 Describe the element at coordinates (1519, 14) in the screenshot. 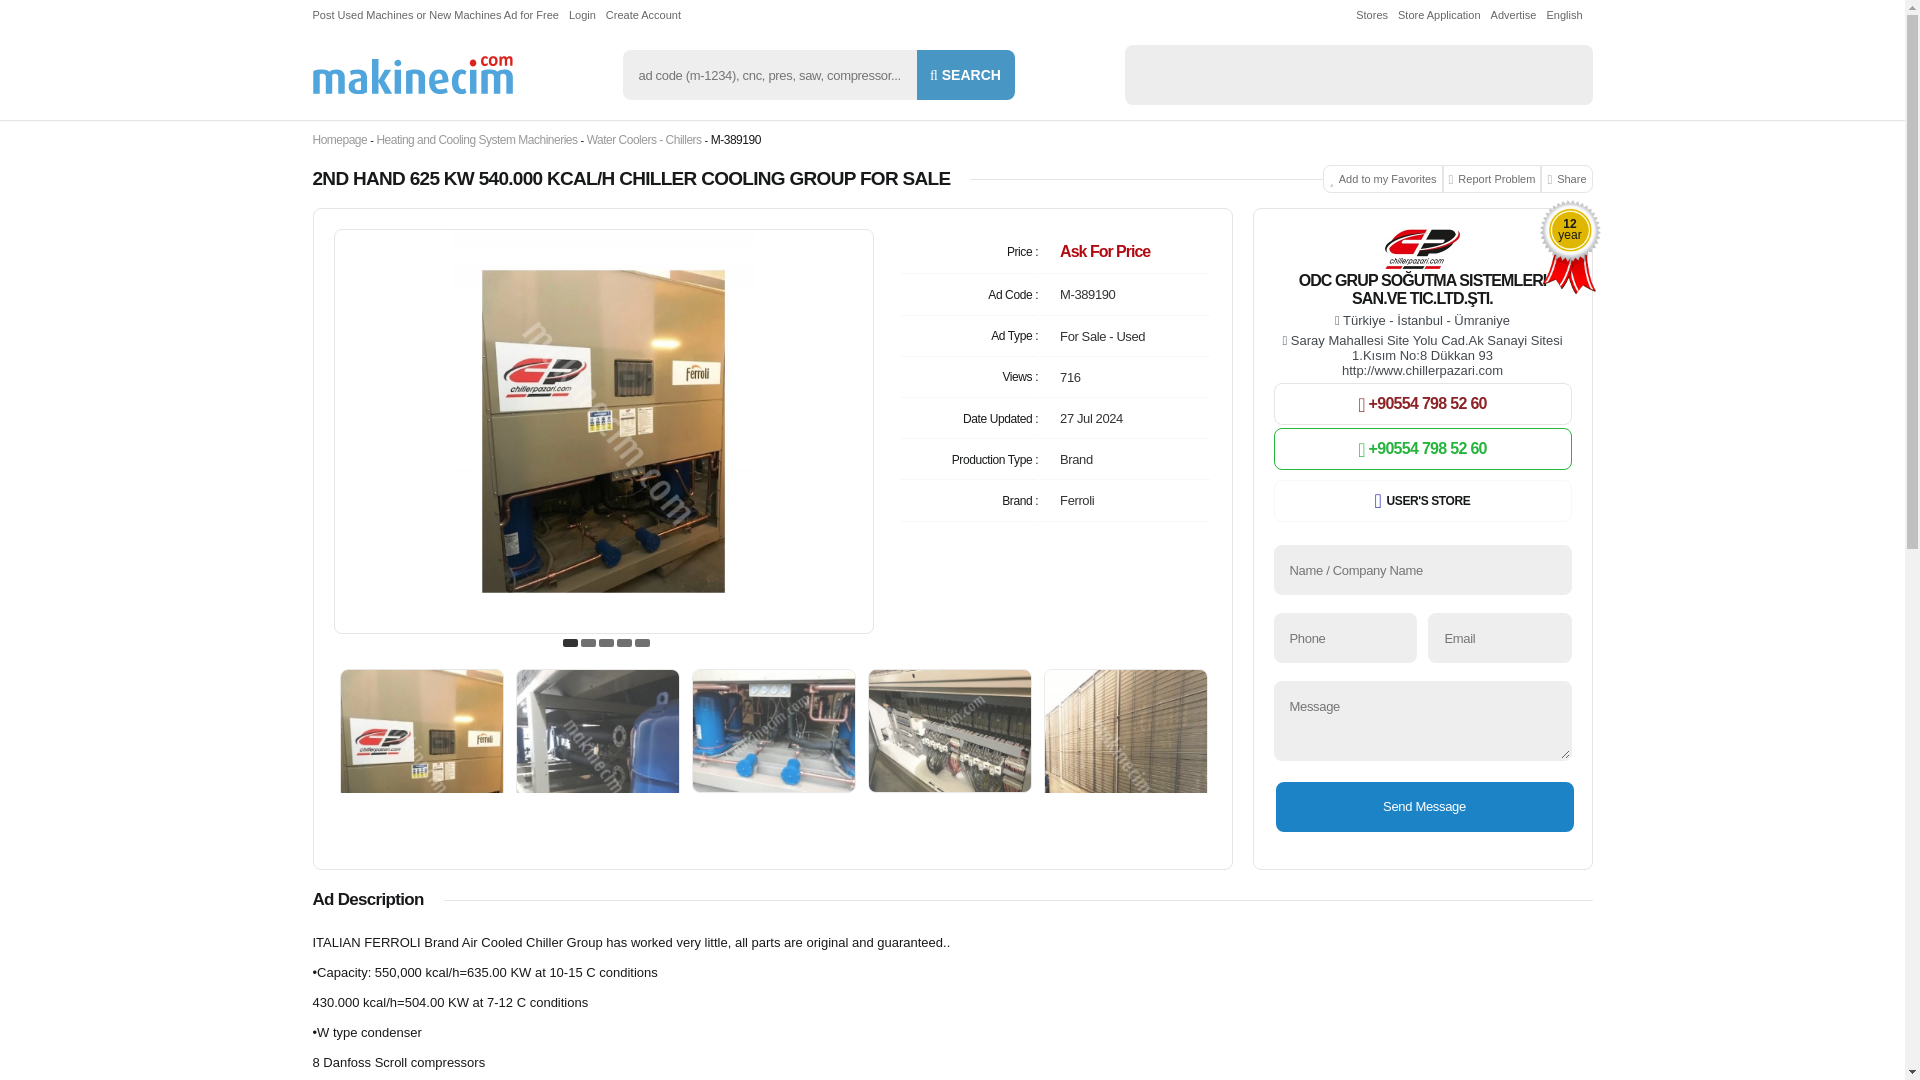

I see `Advertise` at that location.